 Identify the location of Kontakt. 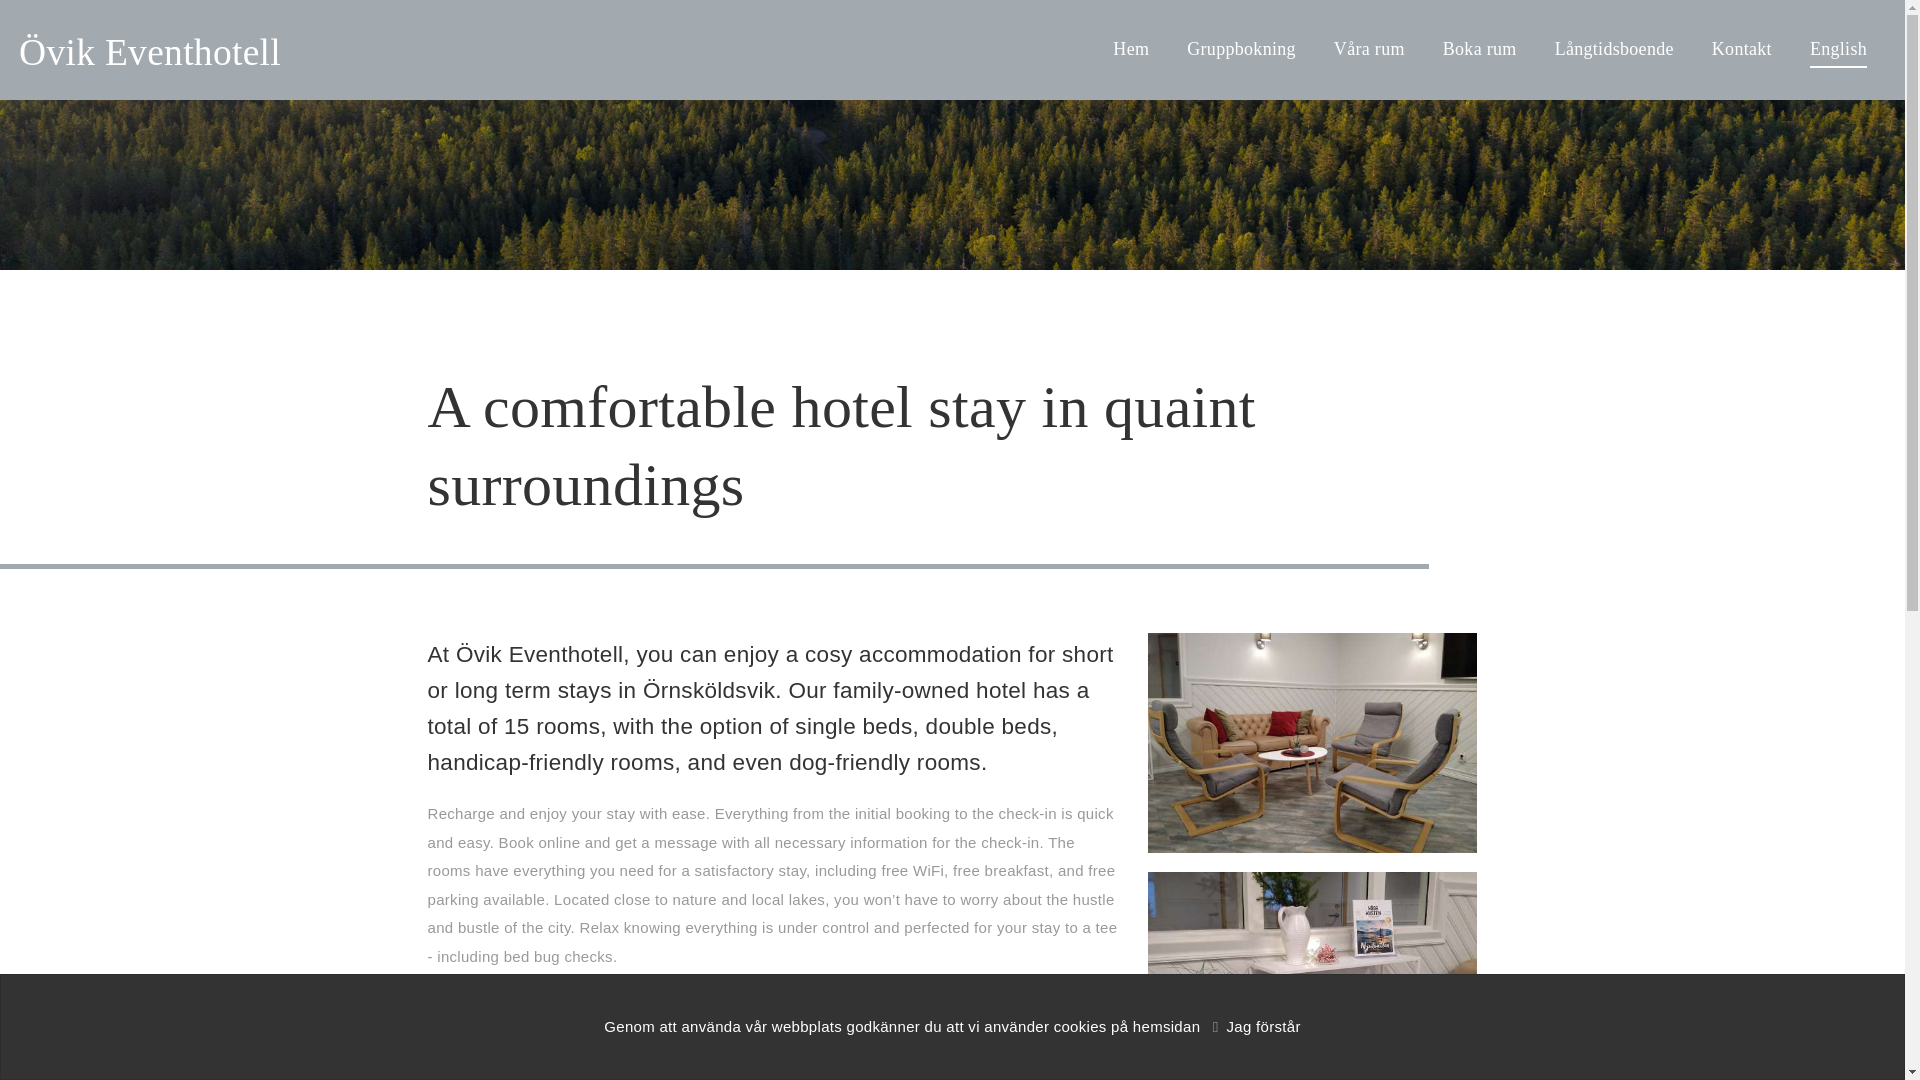
(1742, 48).